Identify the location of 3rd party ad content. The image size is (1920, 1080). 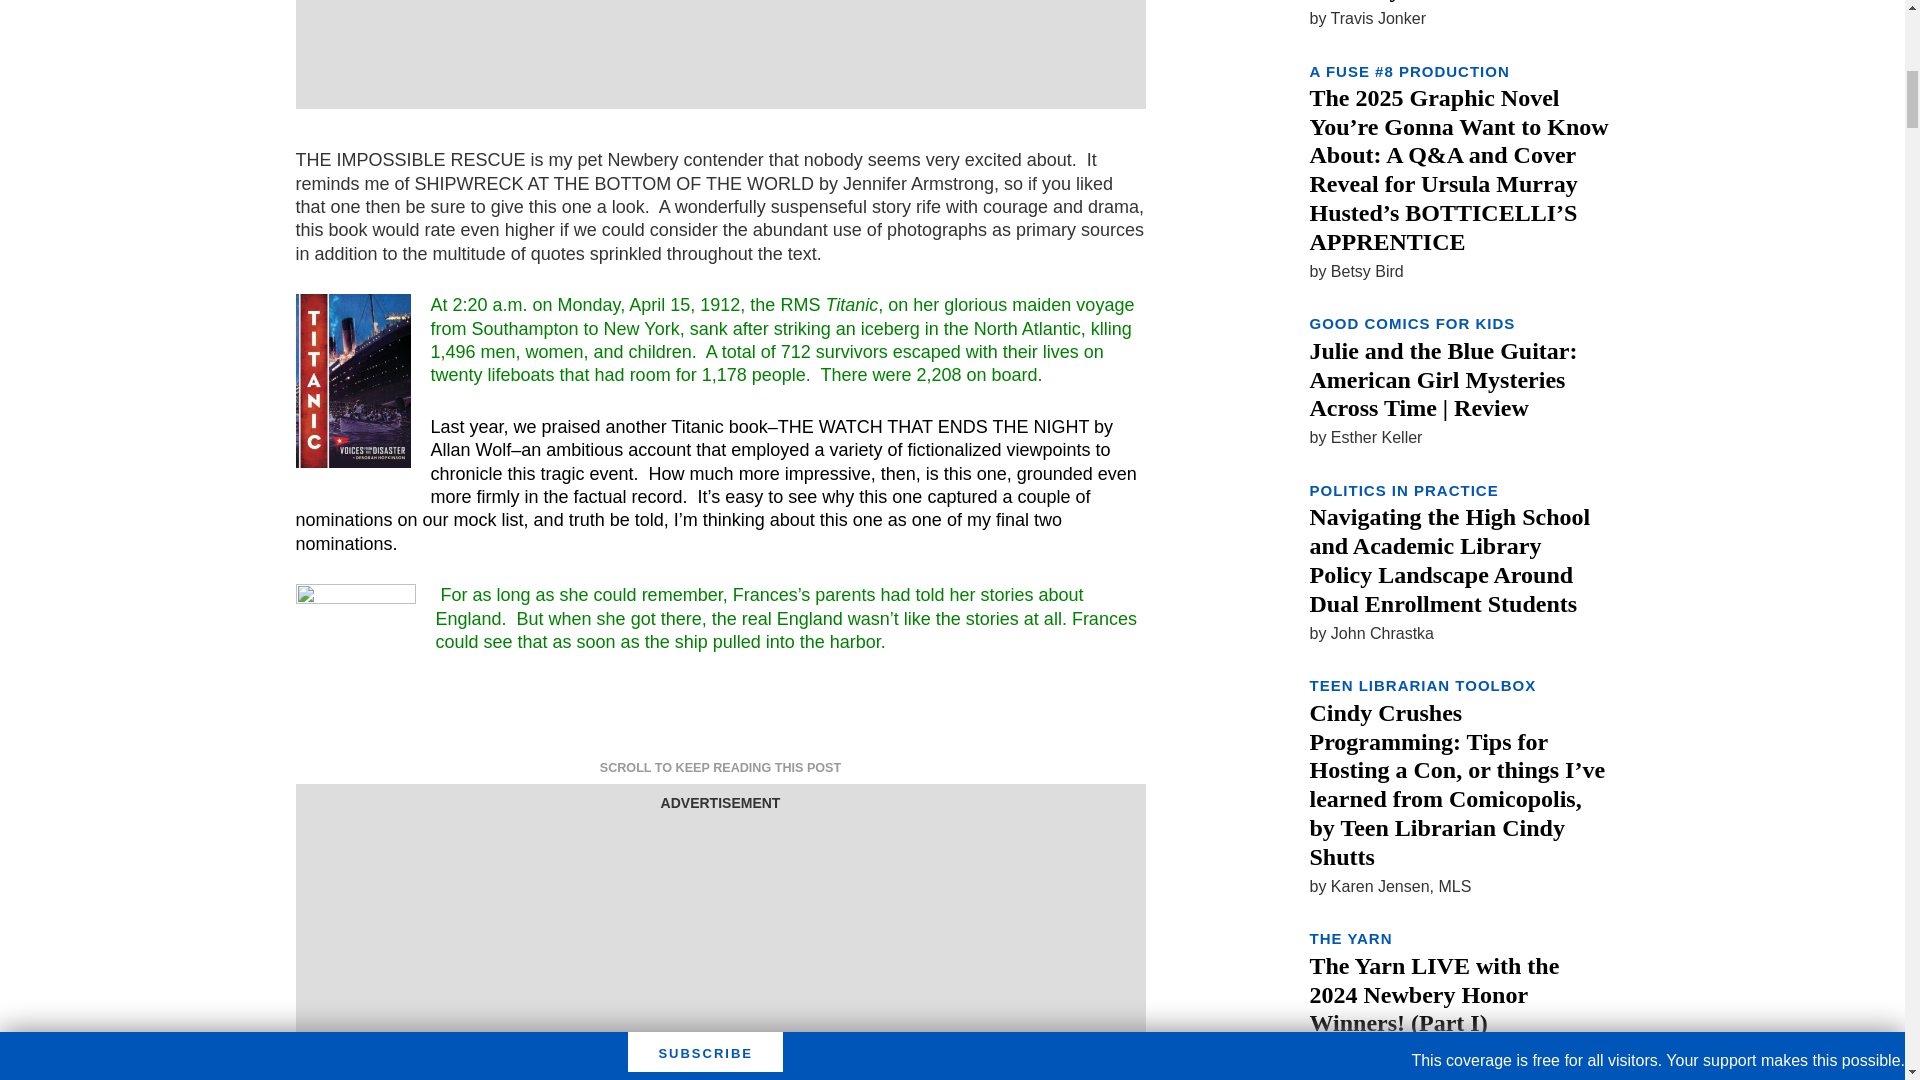
(720, 44).